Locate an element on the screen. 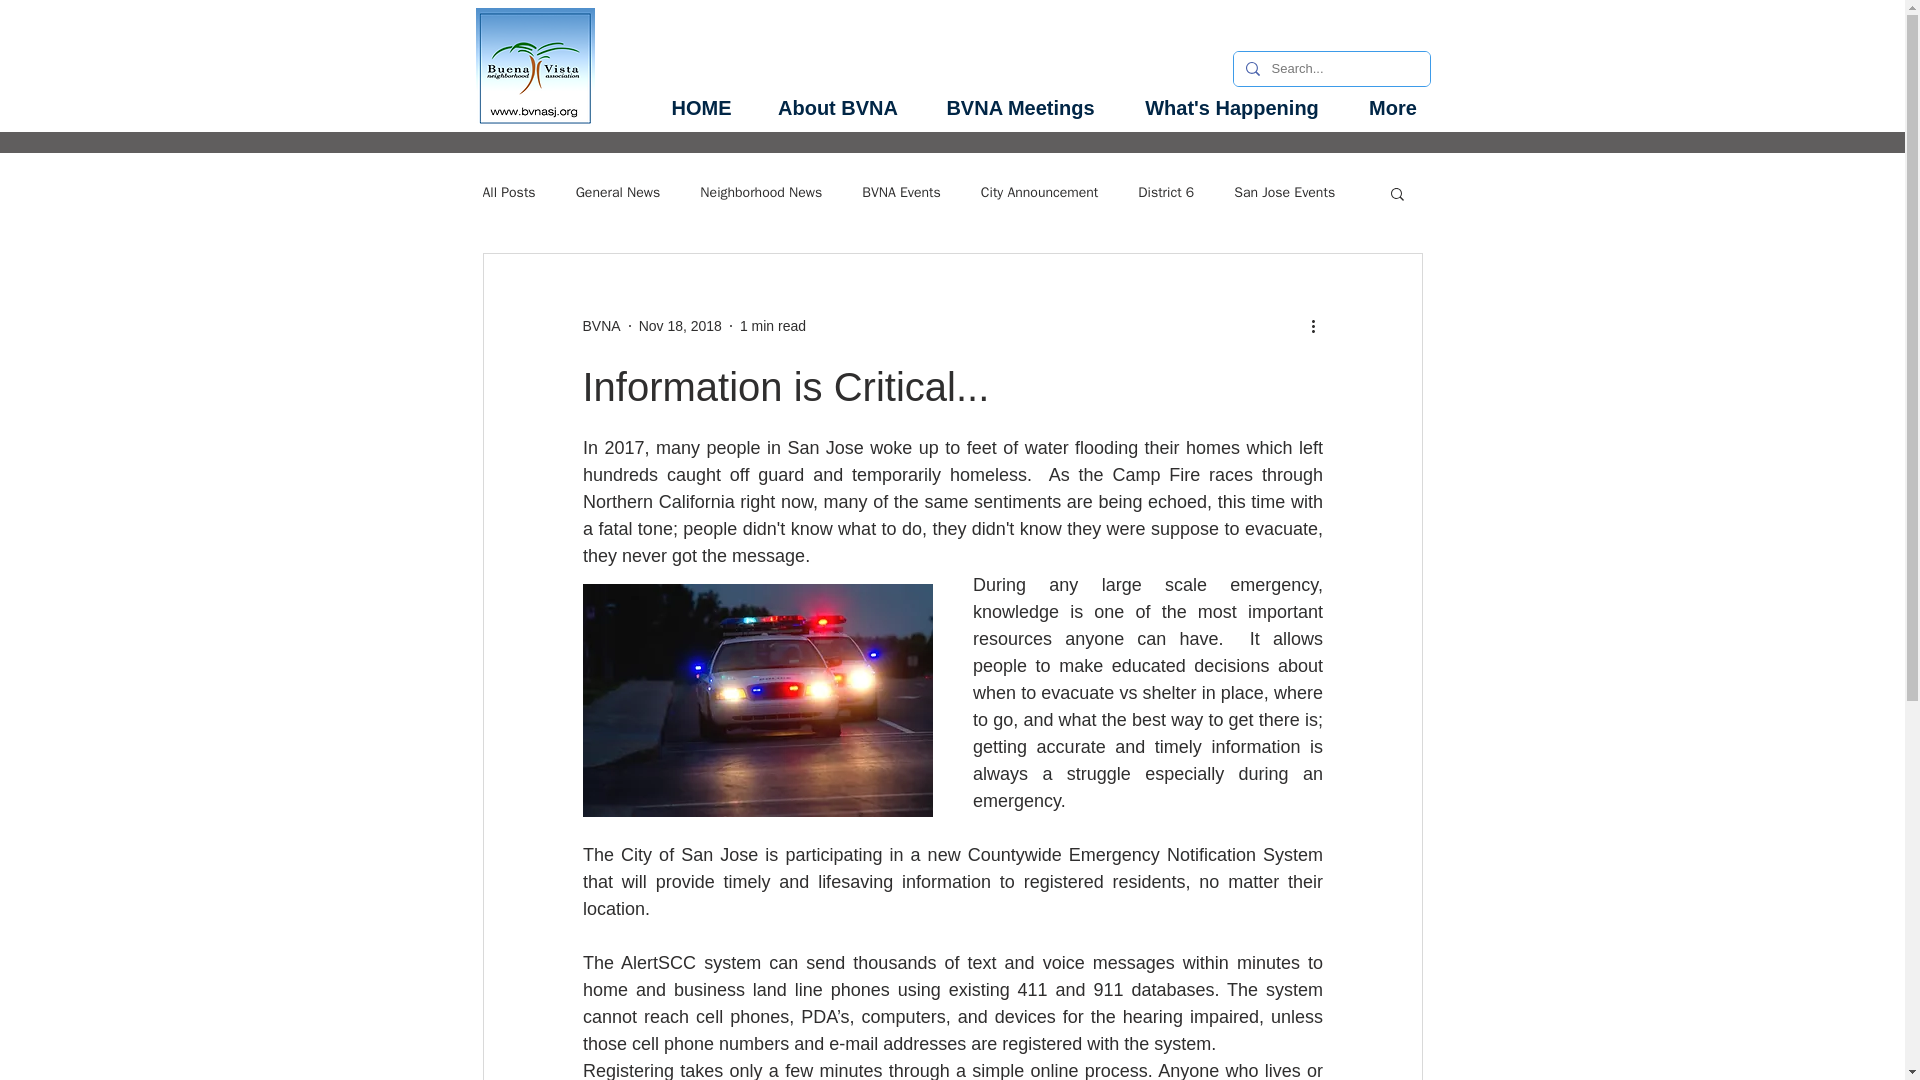  San Jose Events is located at coordinates (1284, 192).